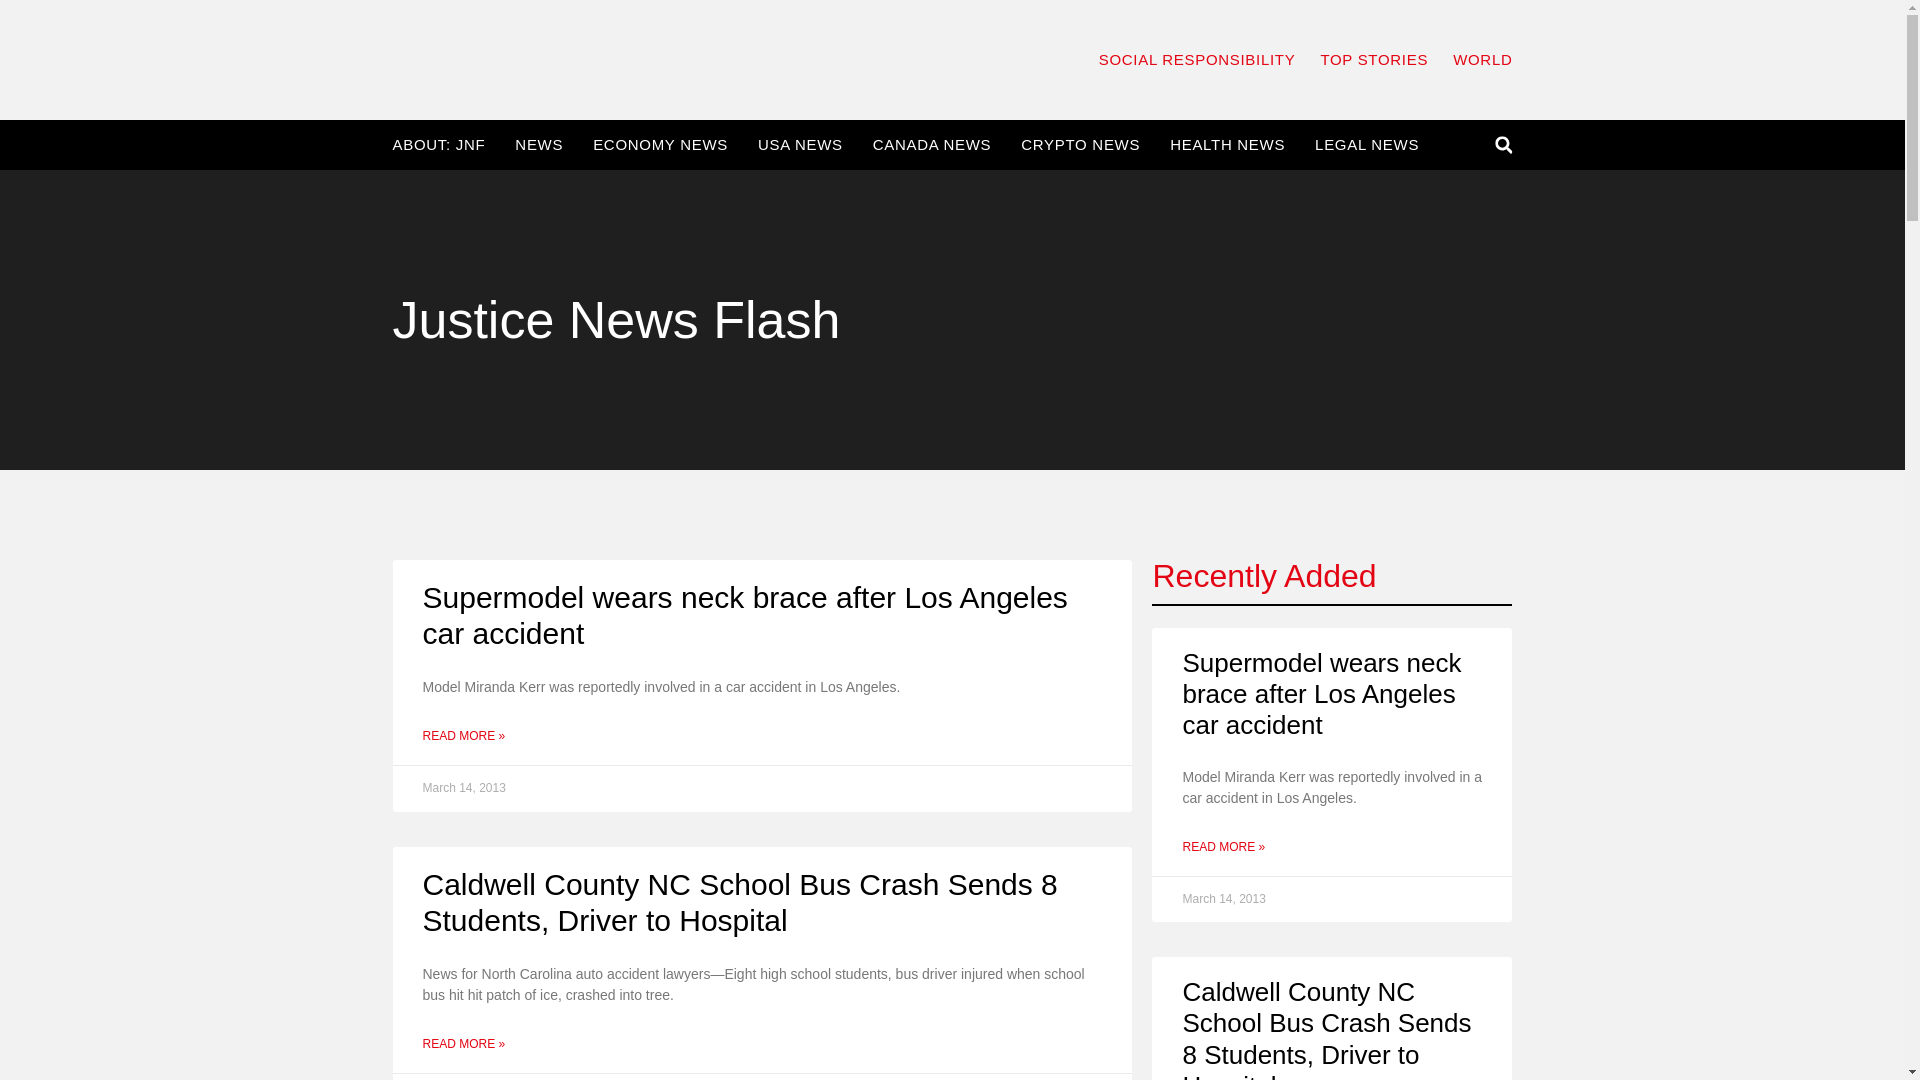  I want to click on NEWS, so click(538, 145).